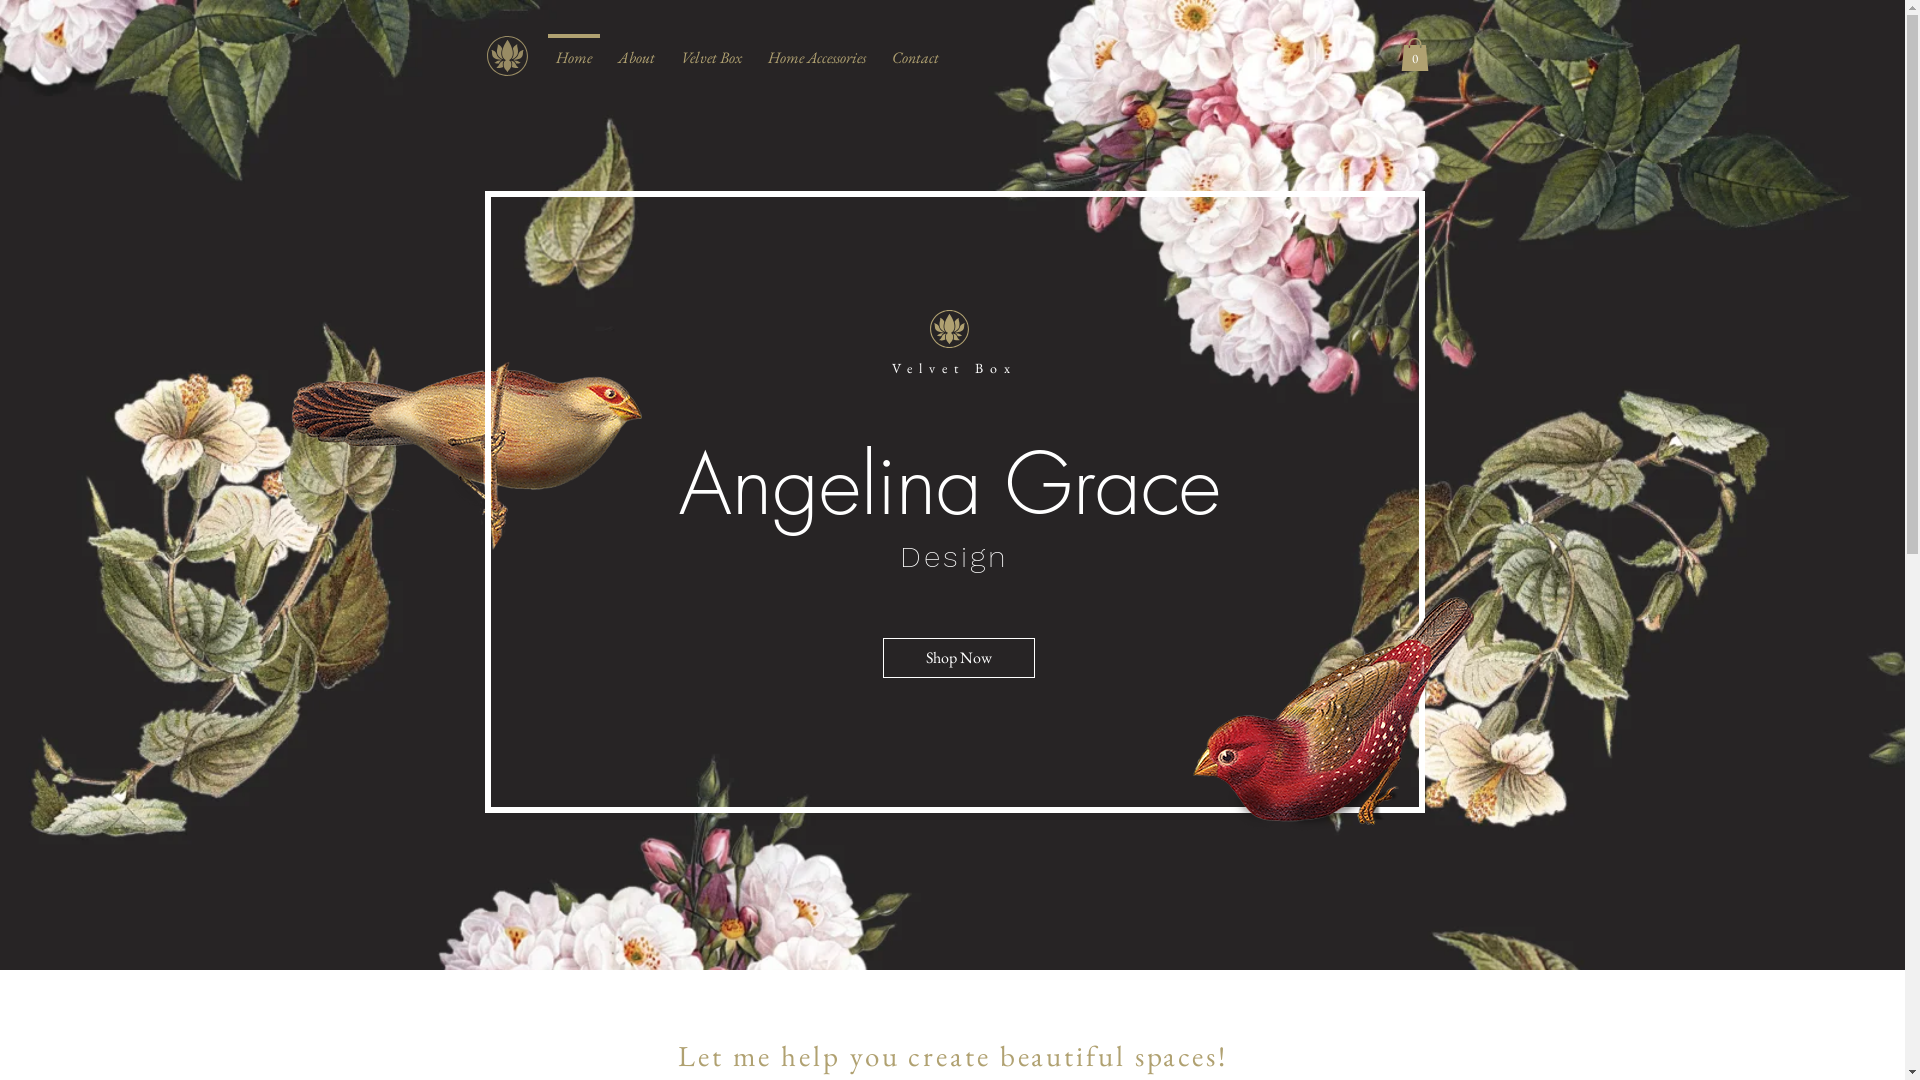  What do you see at coordinates (712, 49) in the screenshot?
I see `Velvet Box` at bounding box center [712, 49].